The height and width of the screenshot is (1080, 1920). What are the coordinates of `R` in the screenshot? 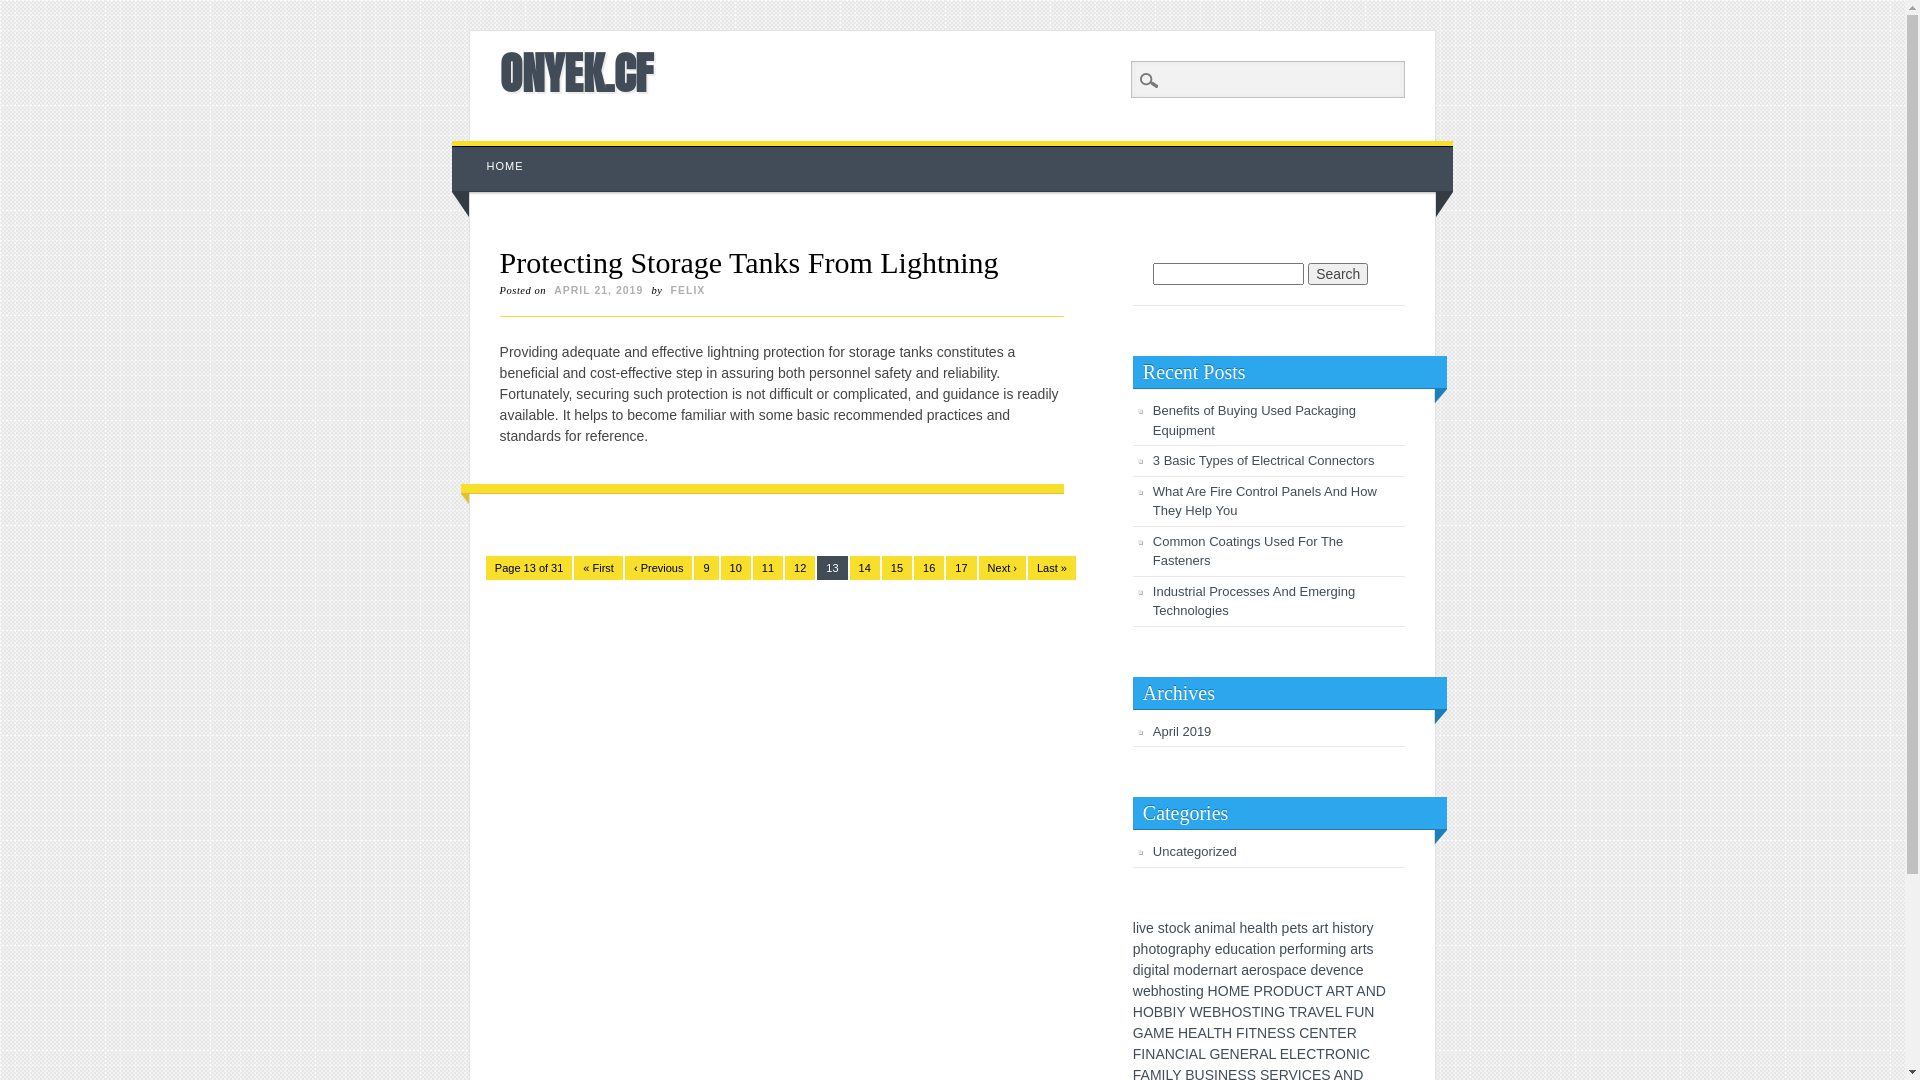 It's located at (1254, 1054).